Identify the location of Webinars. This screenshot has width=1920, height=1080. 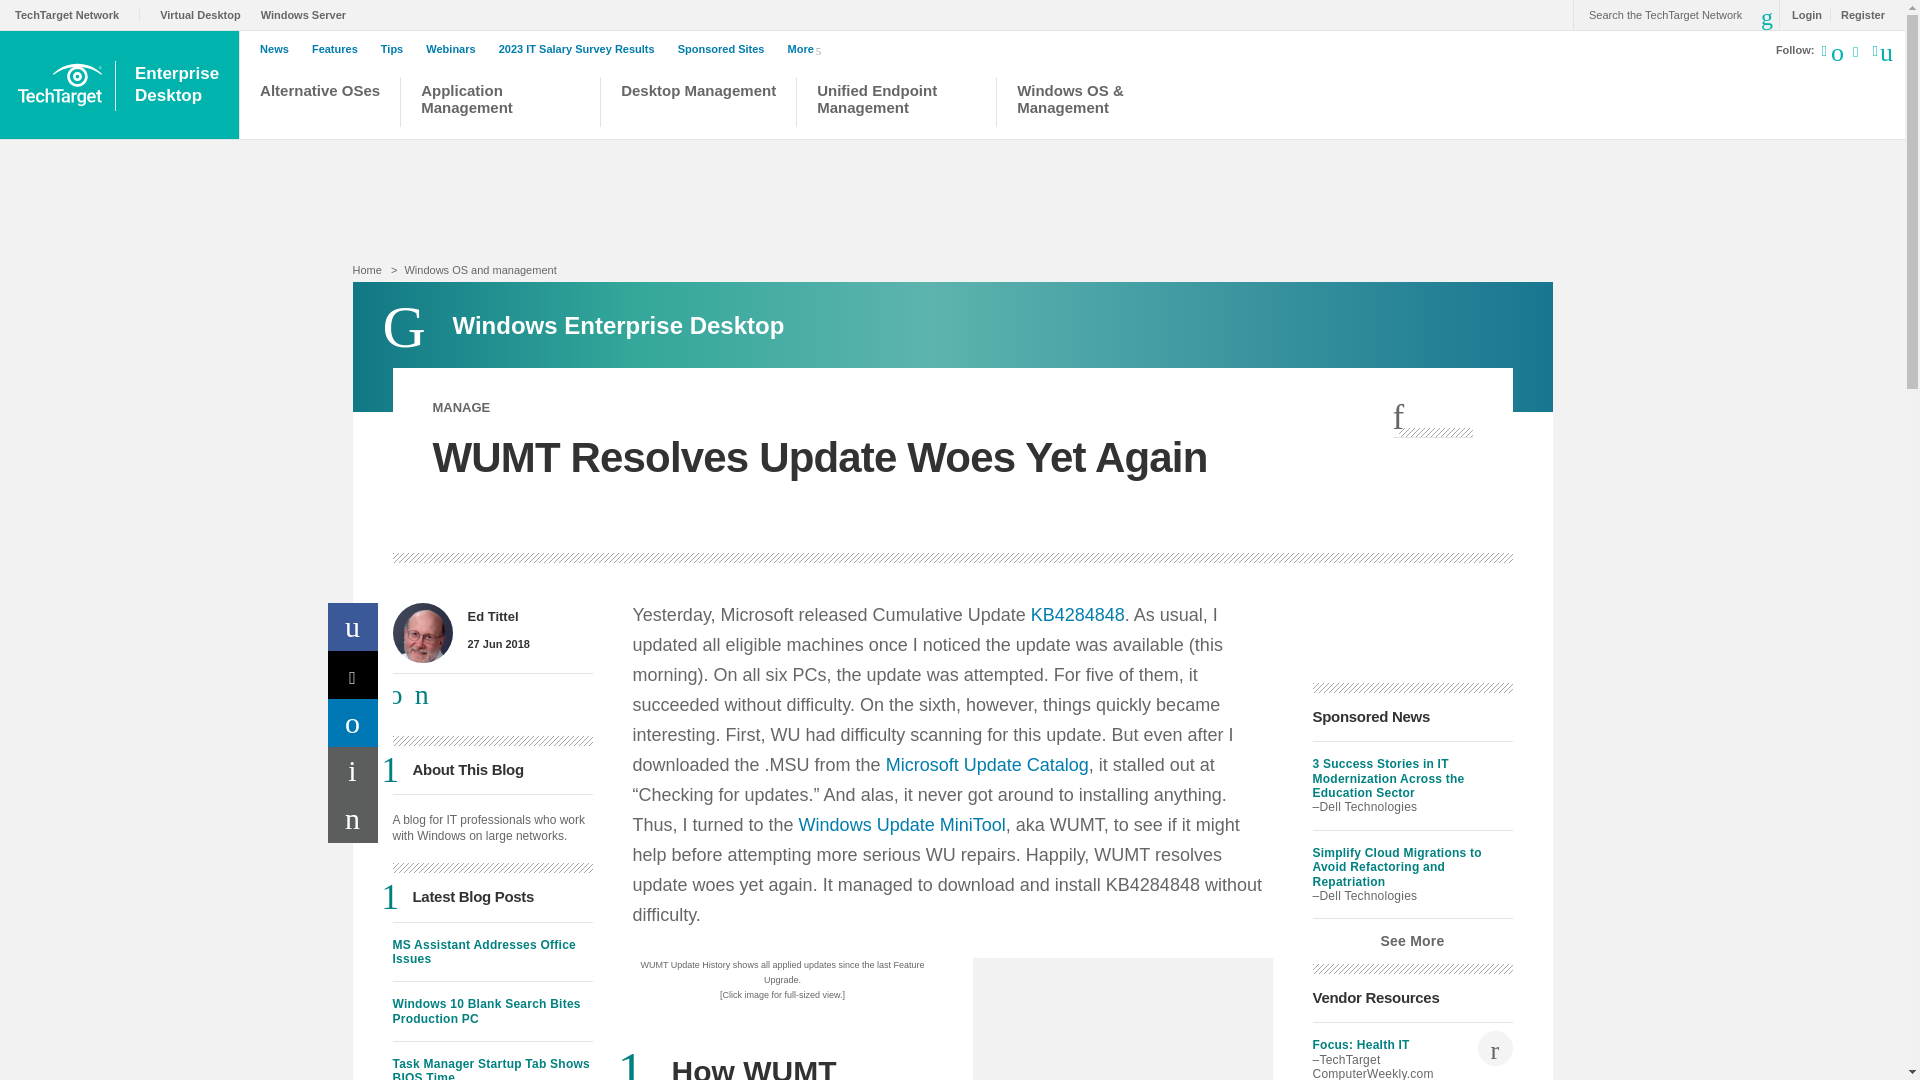
(456, 49).